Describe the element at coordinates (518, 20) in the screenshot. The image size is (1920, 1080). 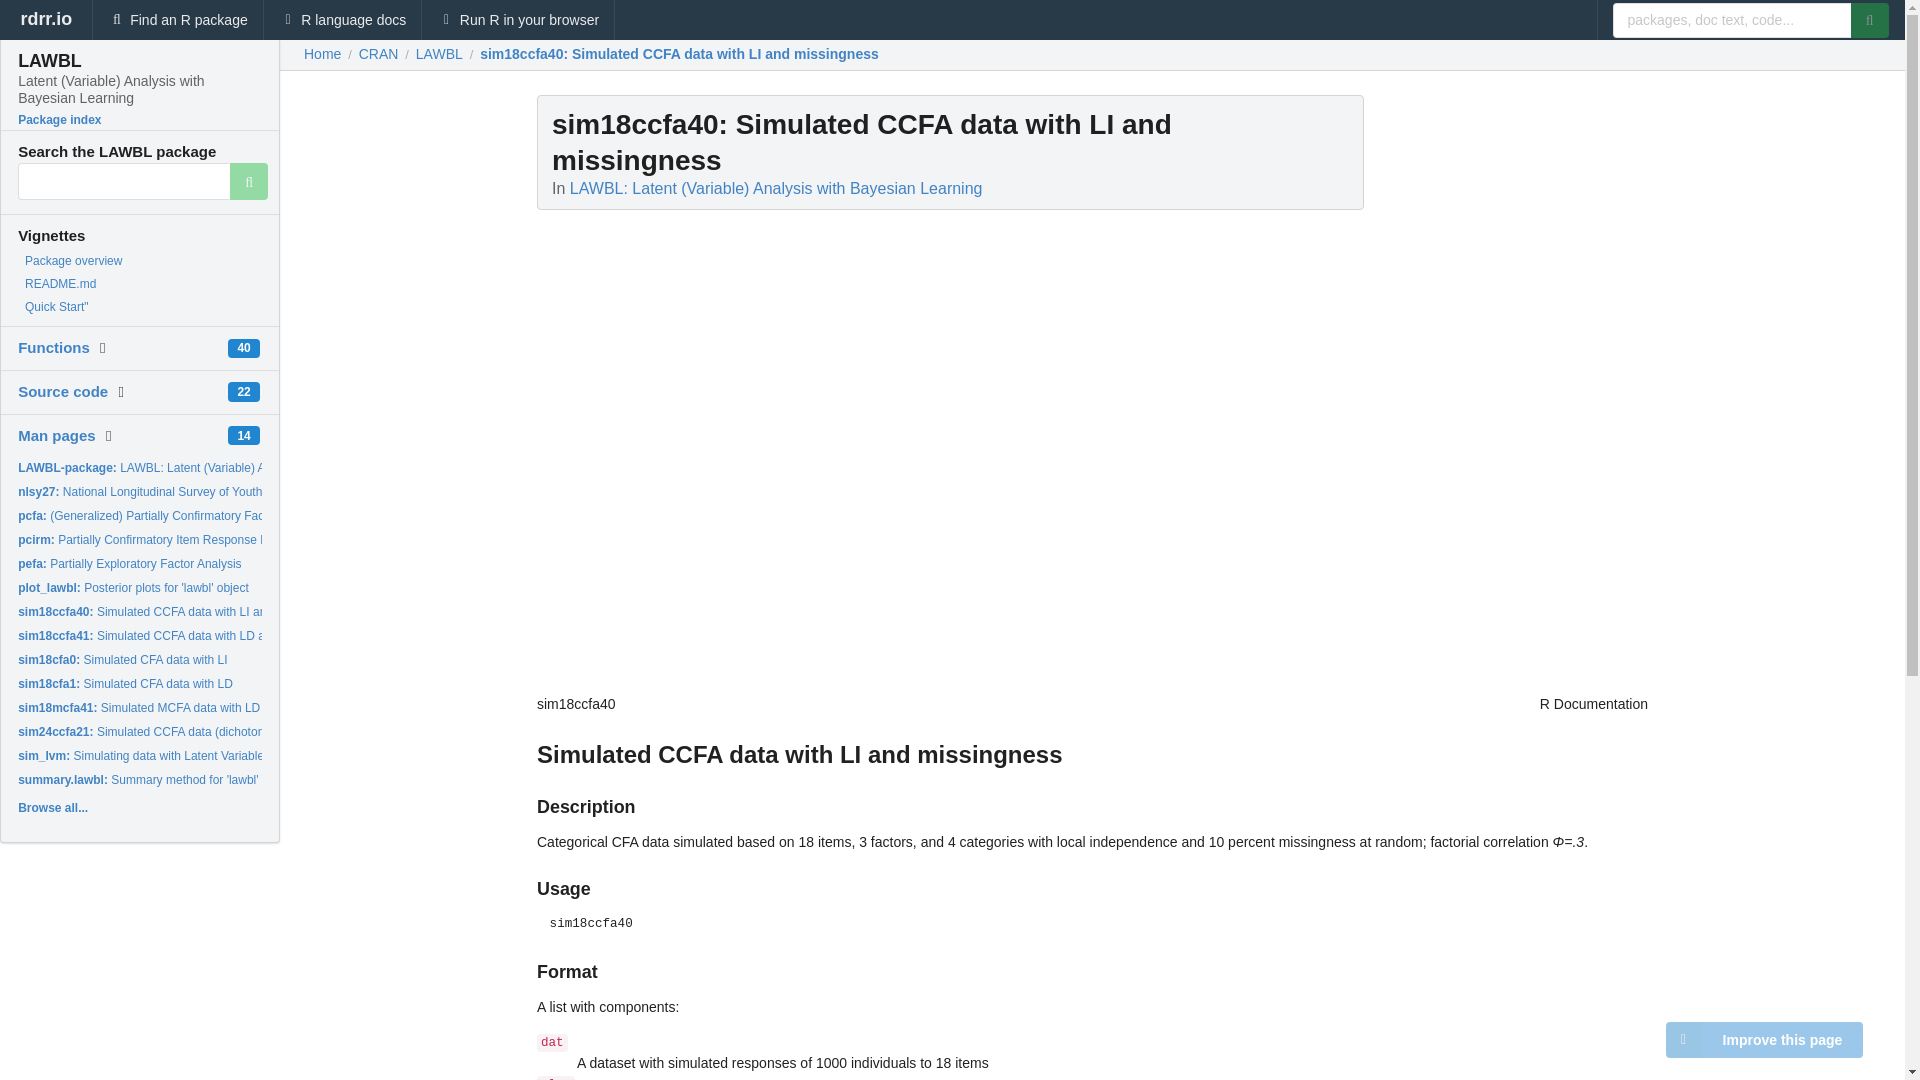
I see `Run R in your browser` at that location.